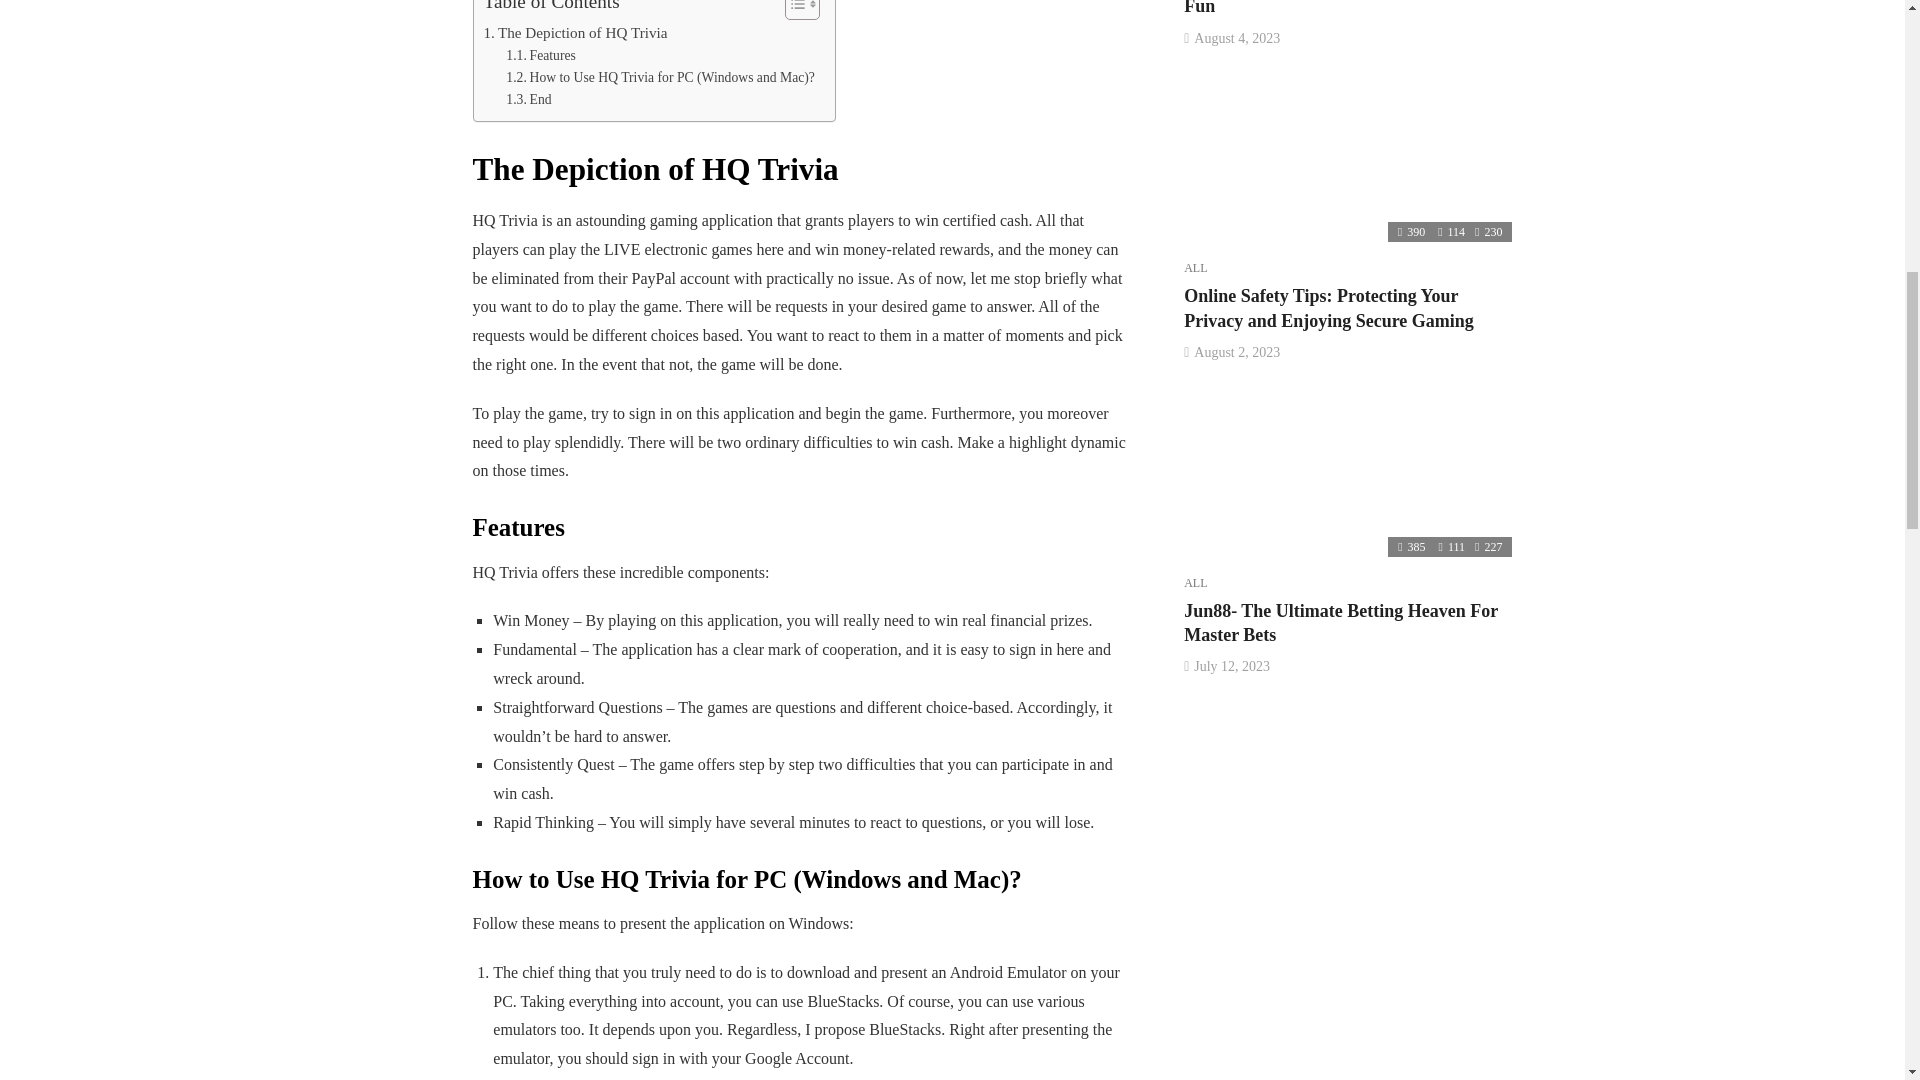  What do you see at coordinates (576, 32) in the screenshot?
I see `The Depiction of HQ Trivia` at bounding box center [576, 32].